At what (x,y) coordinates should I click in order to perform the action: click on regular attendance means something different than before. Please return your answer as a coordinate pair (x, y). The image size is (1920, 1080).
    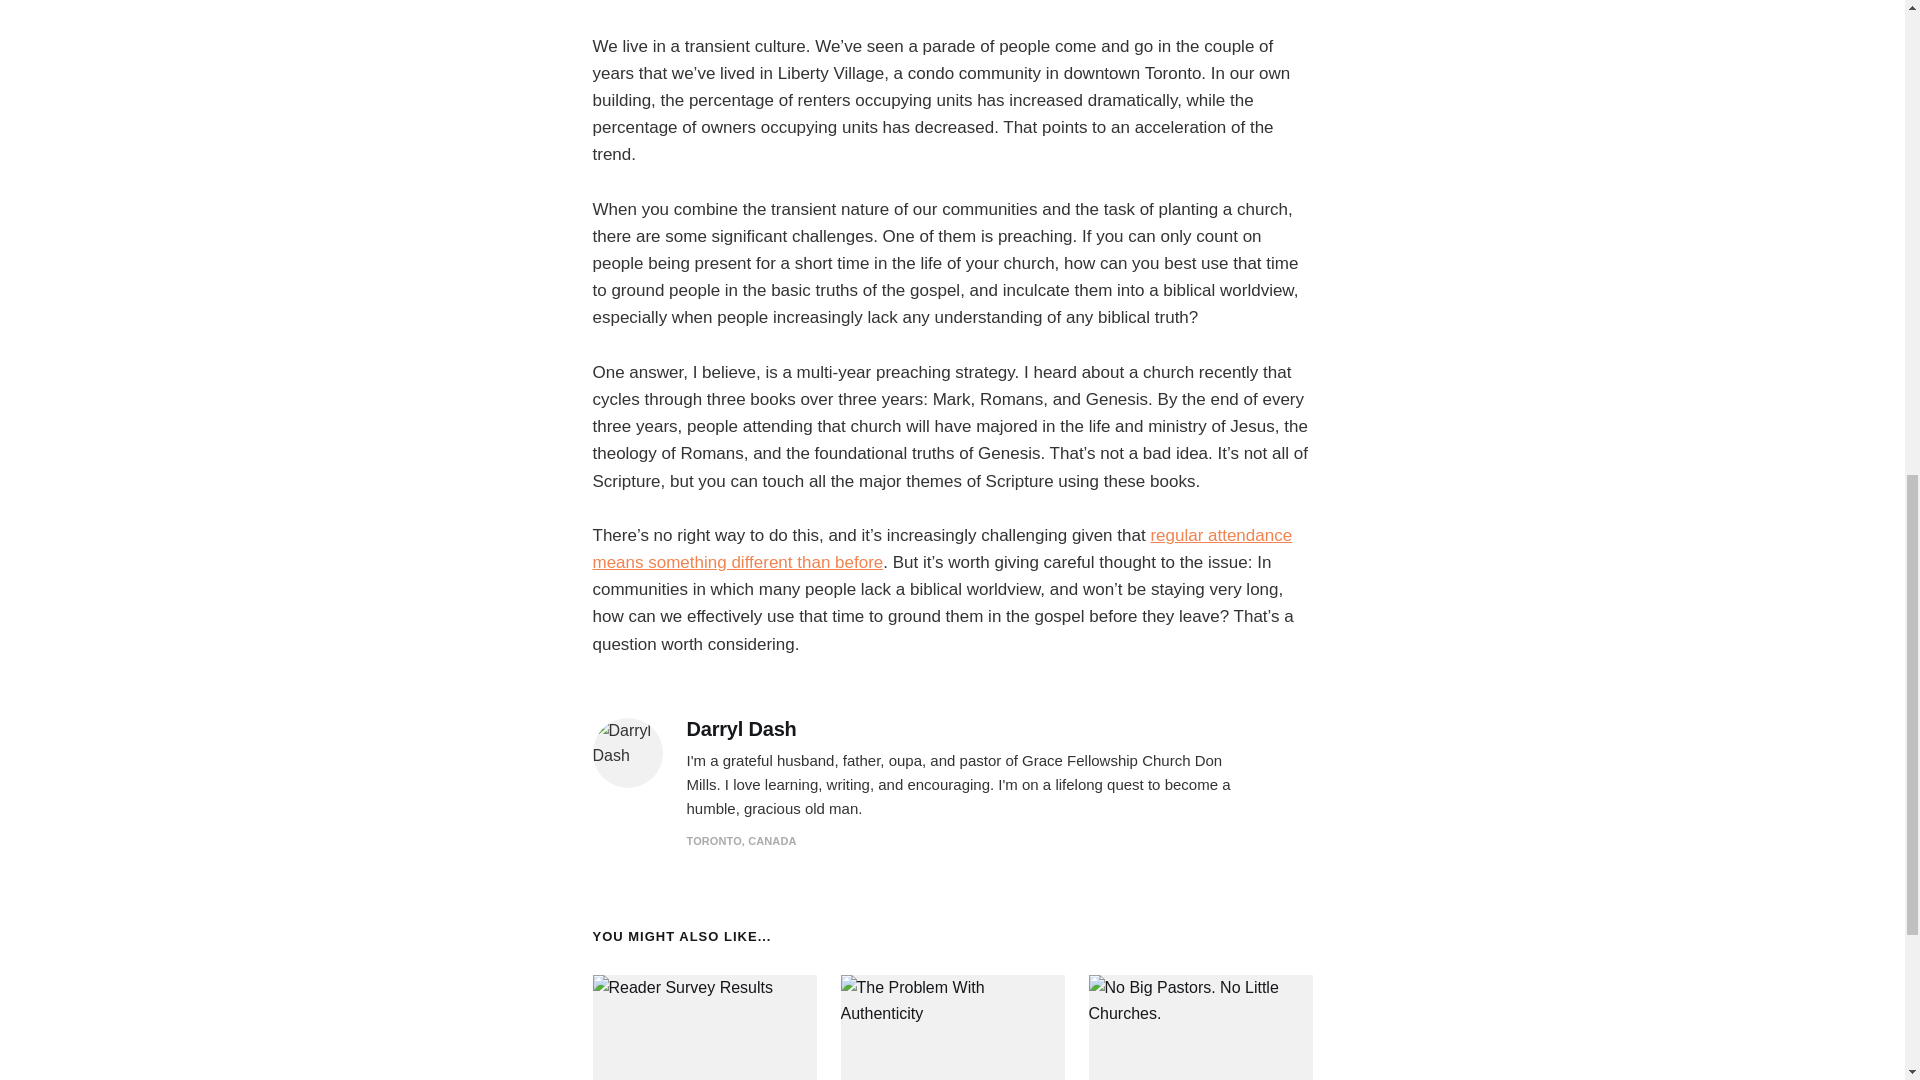
    Looking at the image, I should click on (942, 548).